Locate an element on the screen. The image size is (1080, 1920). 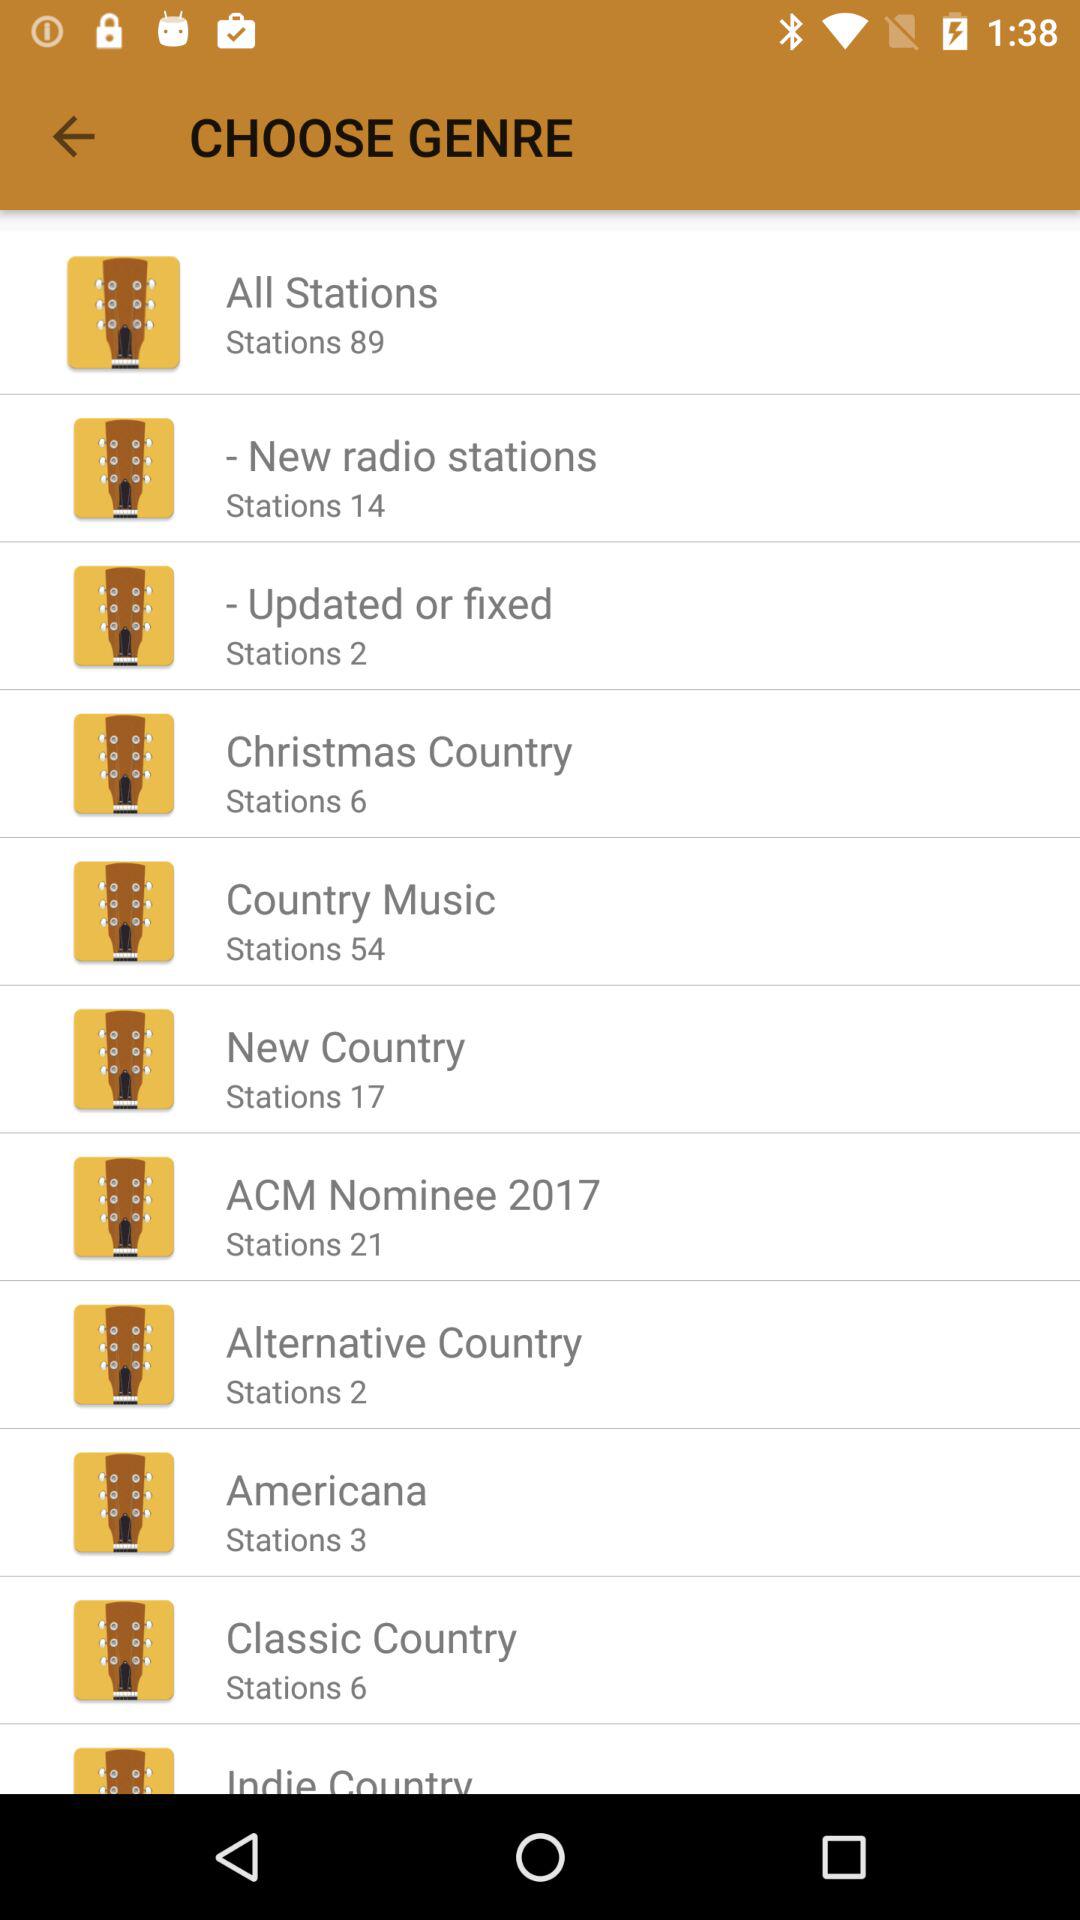
turn on the icon below the stations 2 item is located at coordinates (398, 750).